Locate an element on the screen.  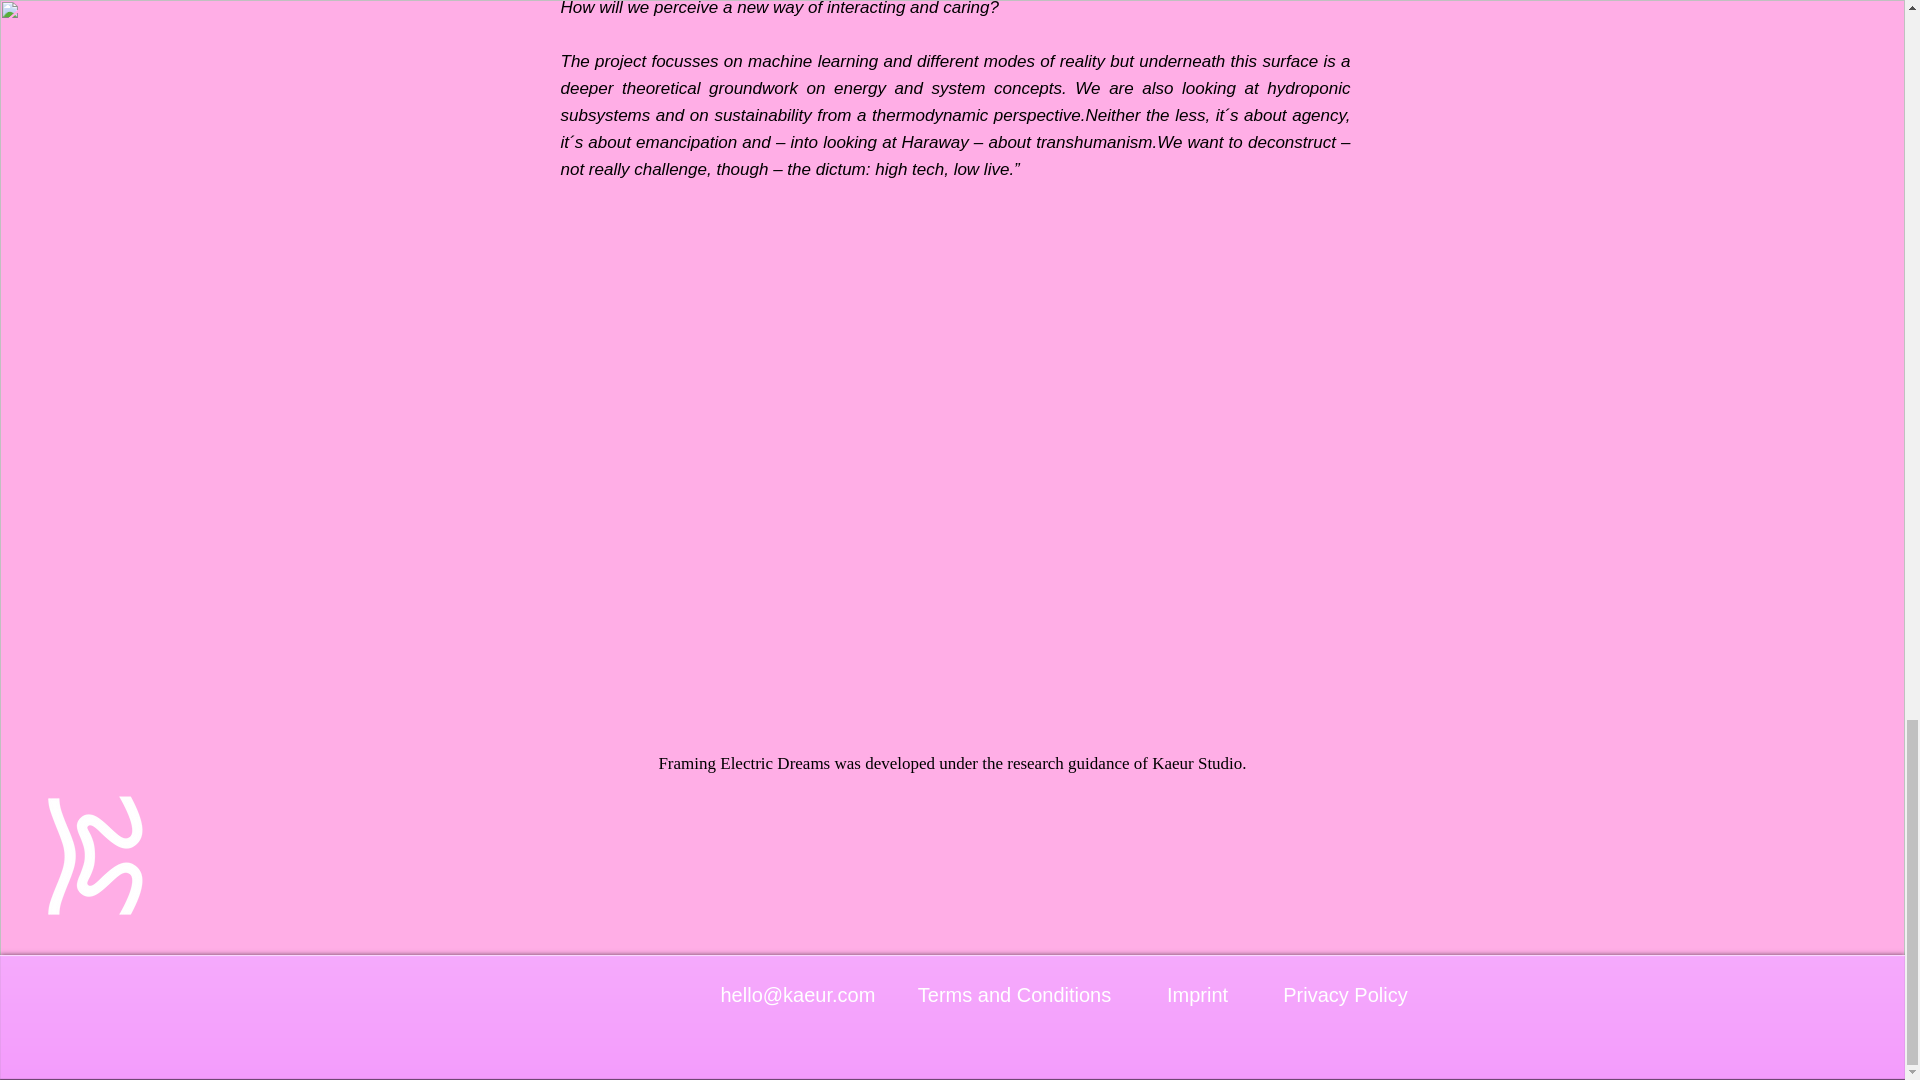
Imprint is located at coordinates (1196, 995).